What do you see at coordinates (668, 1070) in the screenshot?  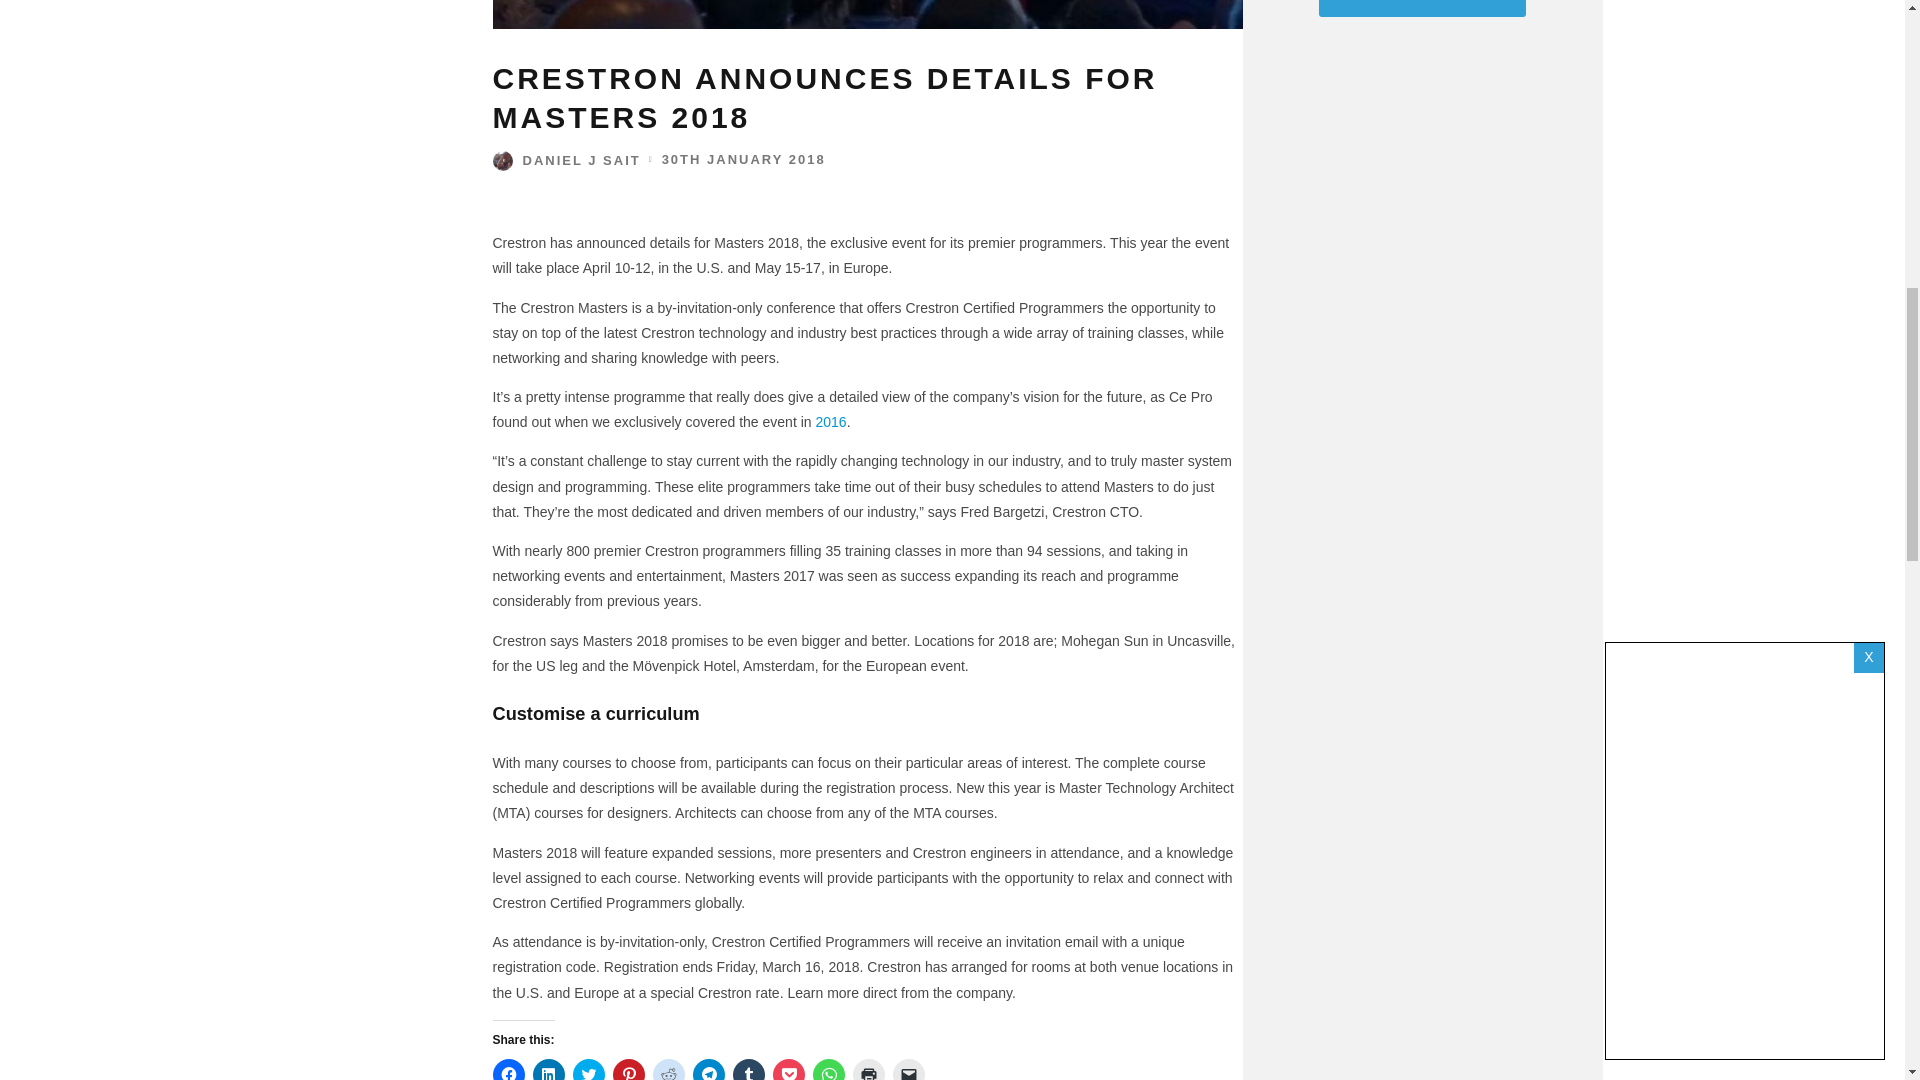 I see `Click to share on Reddit` at bounding box center [668, 1070].